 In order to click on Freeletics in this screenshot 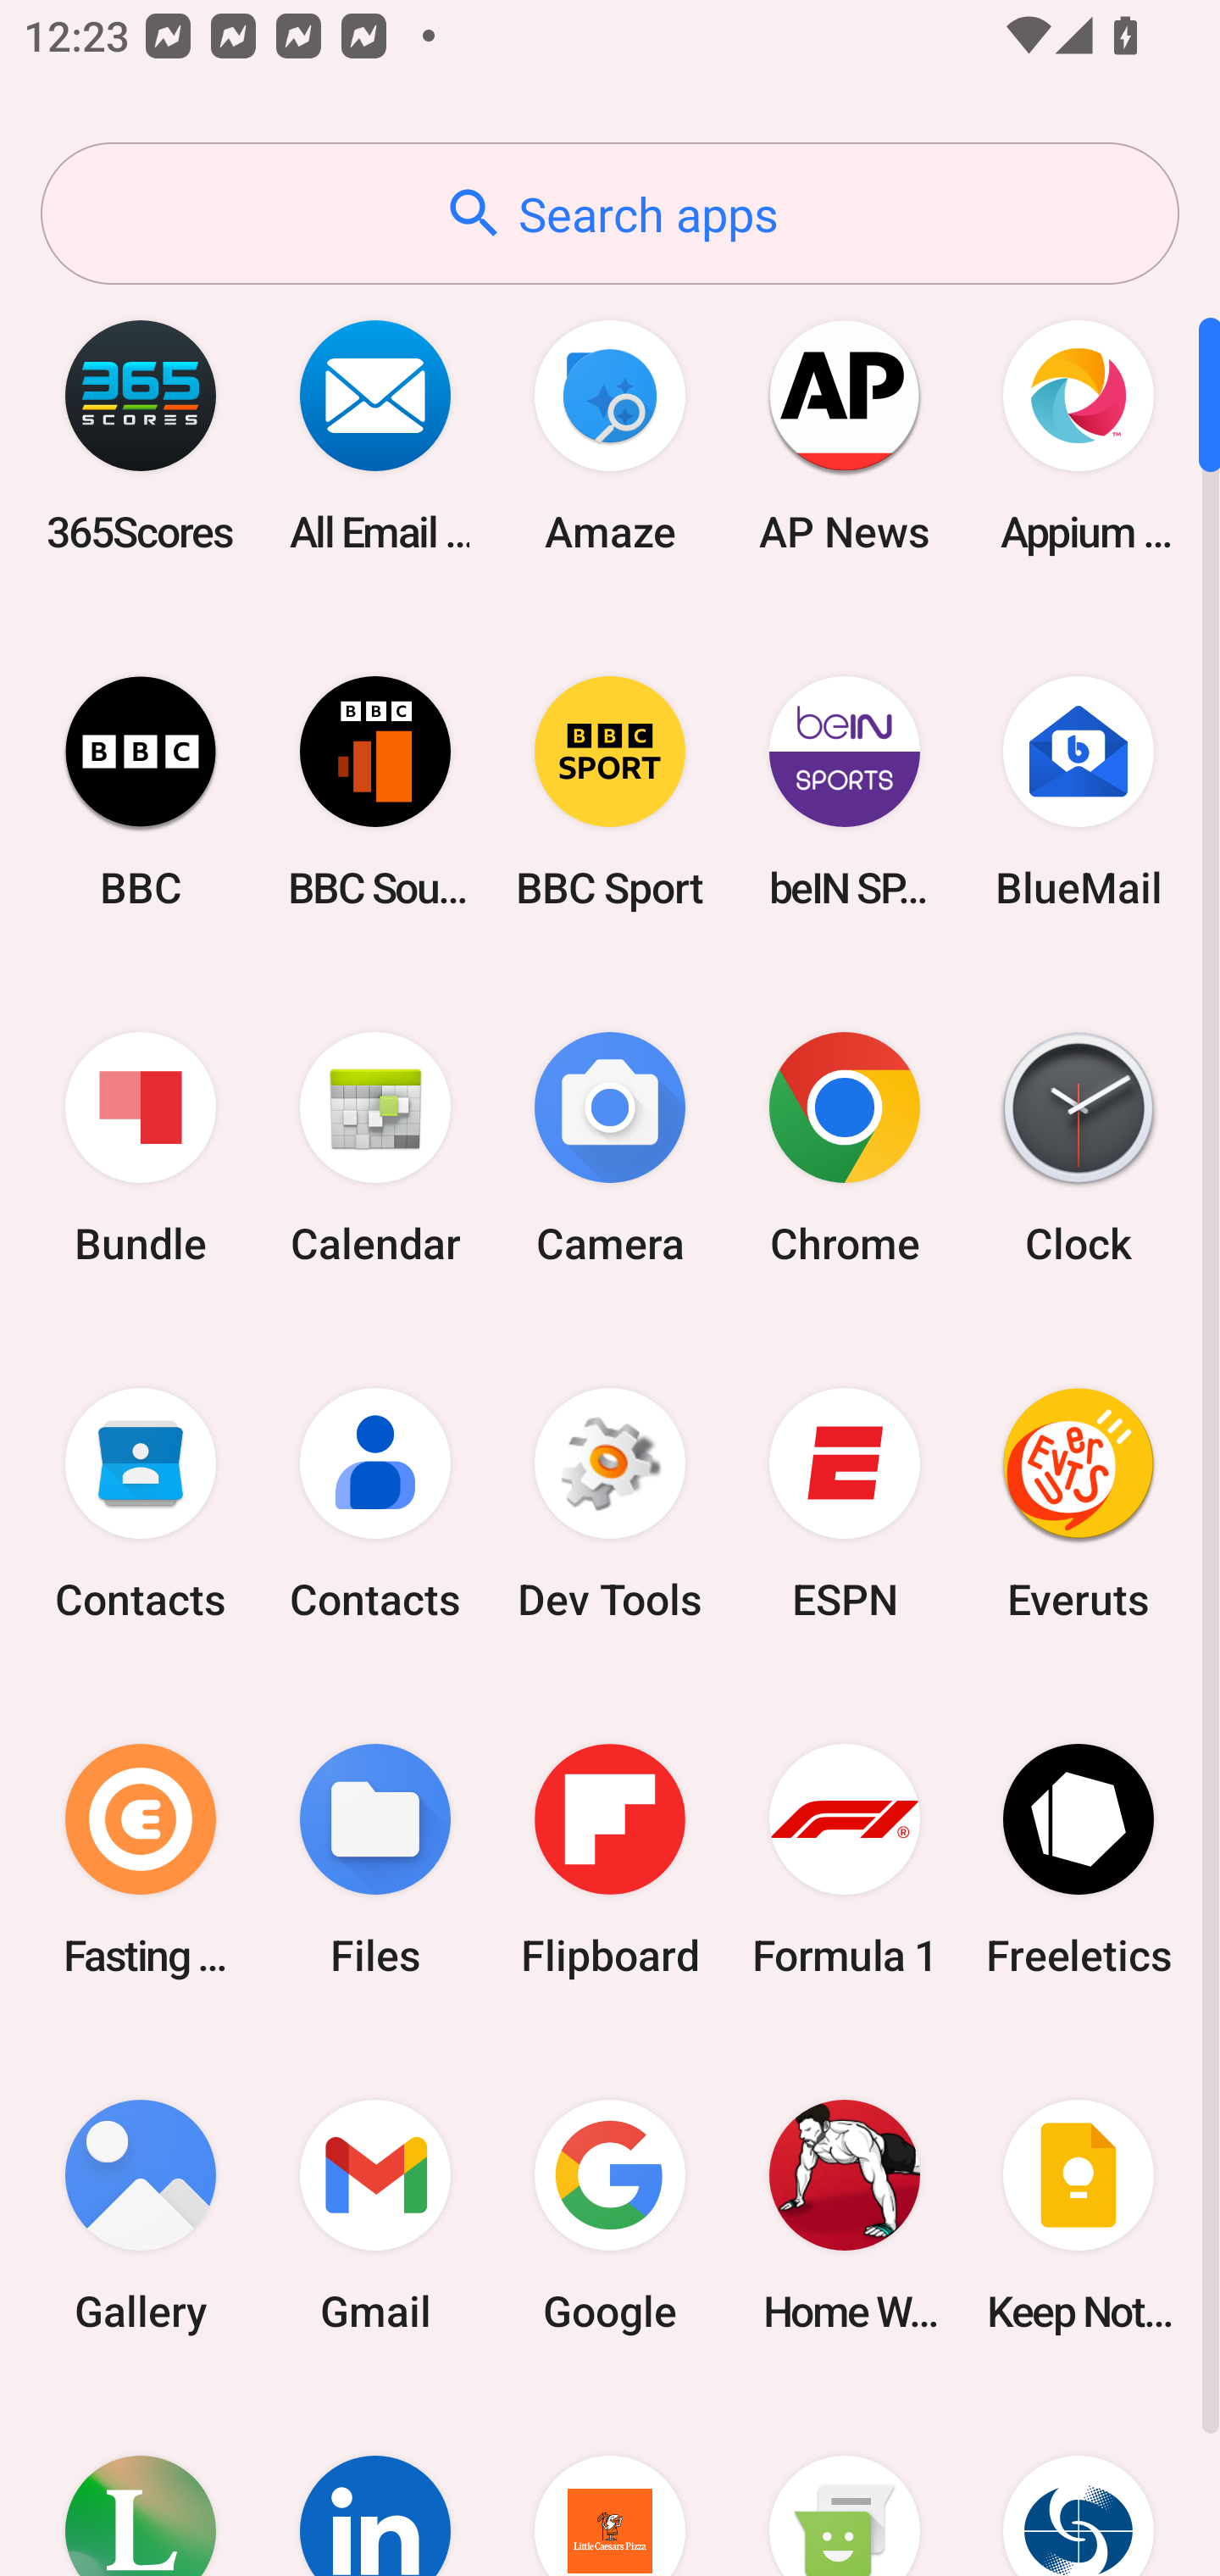, I will do `click(1079, 1859)`.